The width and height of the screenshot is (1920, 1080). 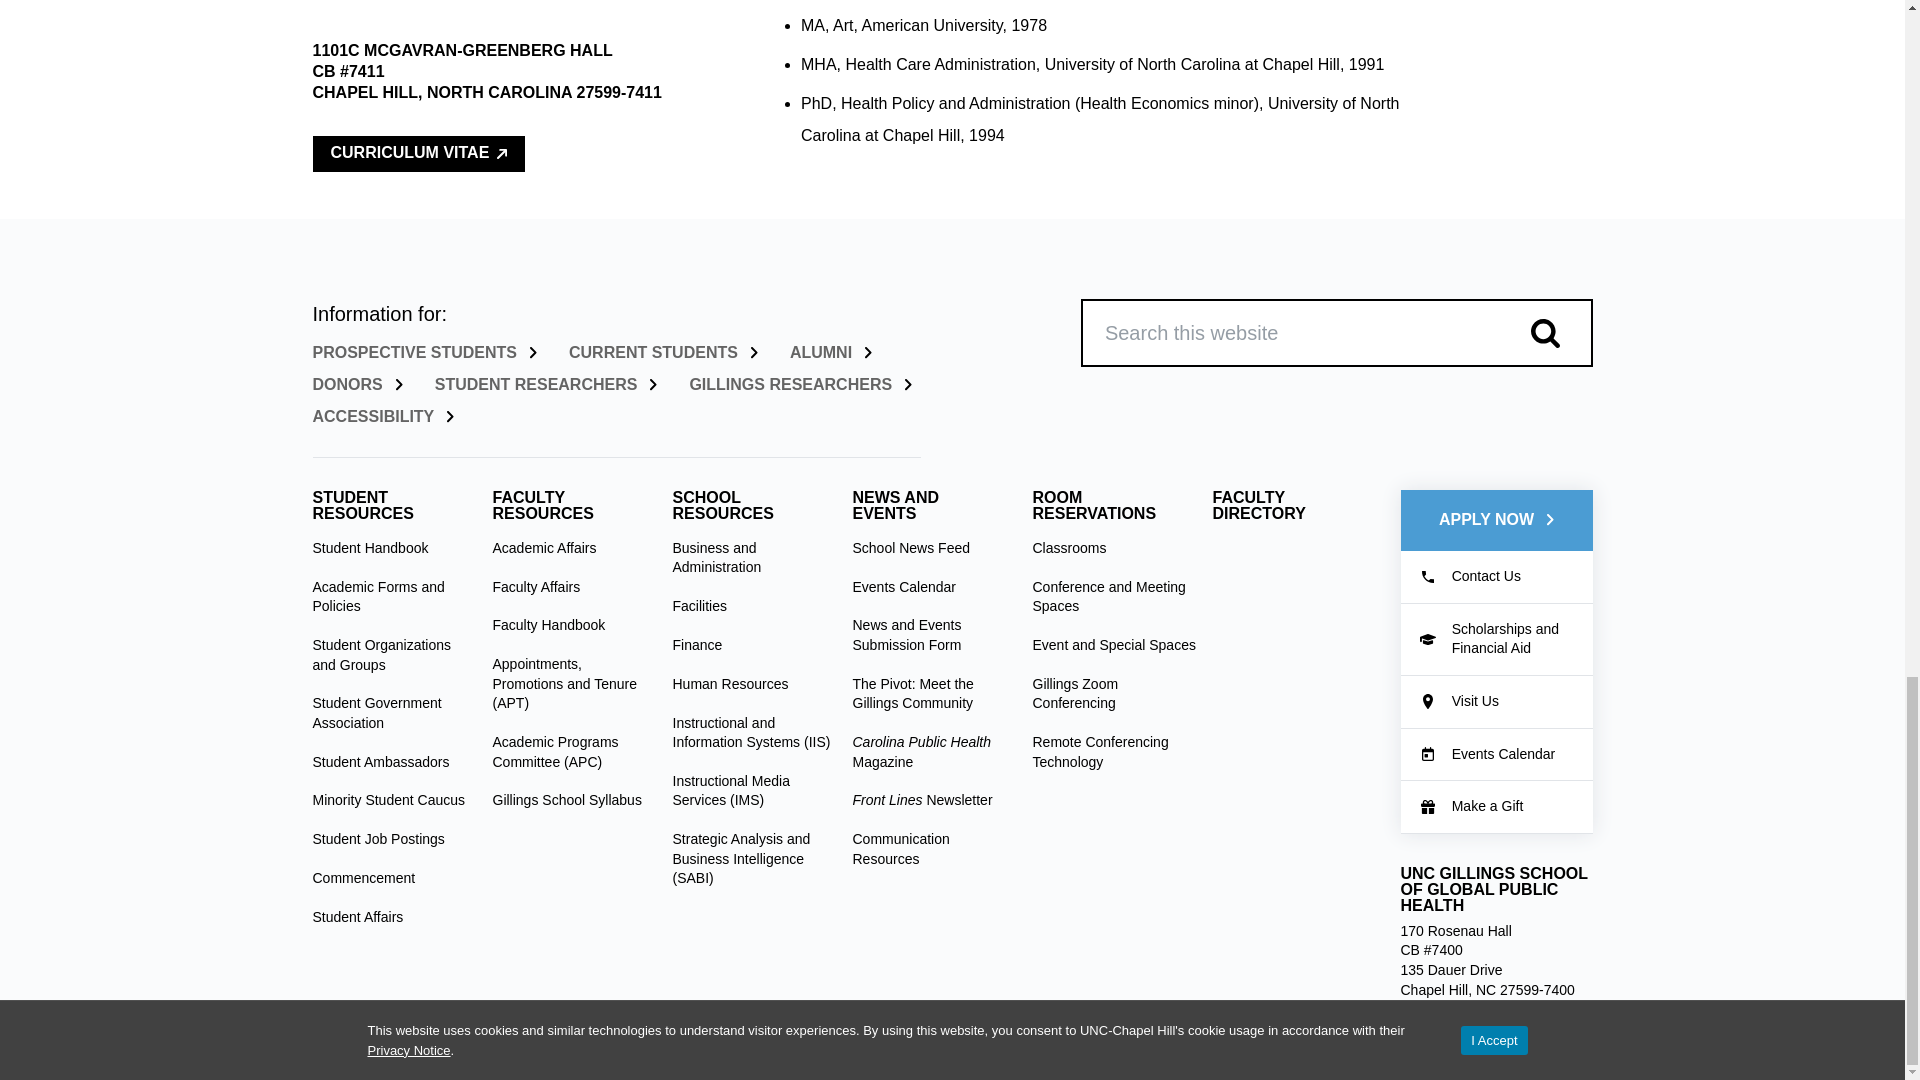 I want to click on Current Students, so click(x=663, y=352).